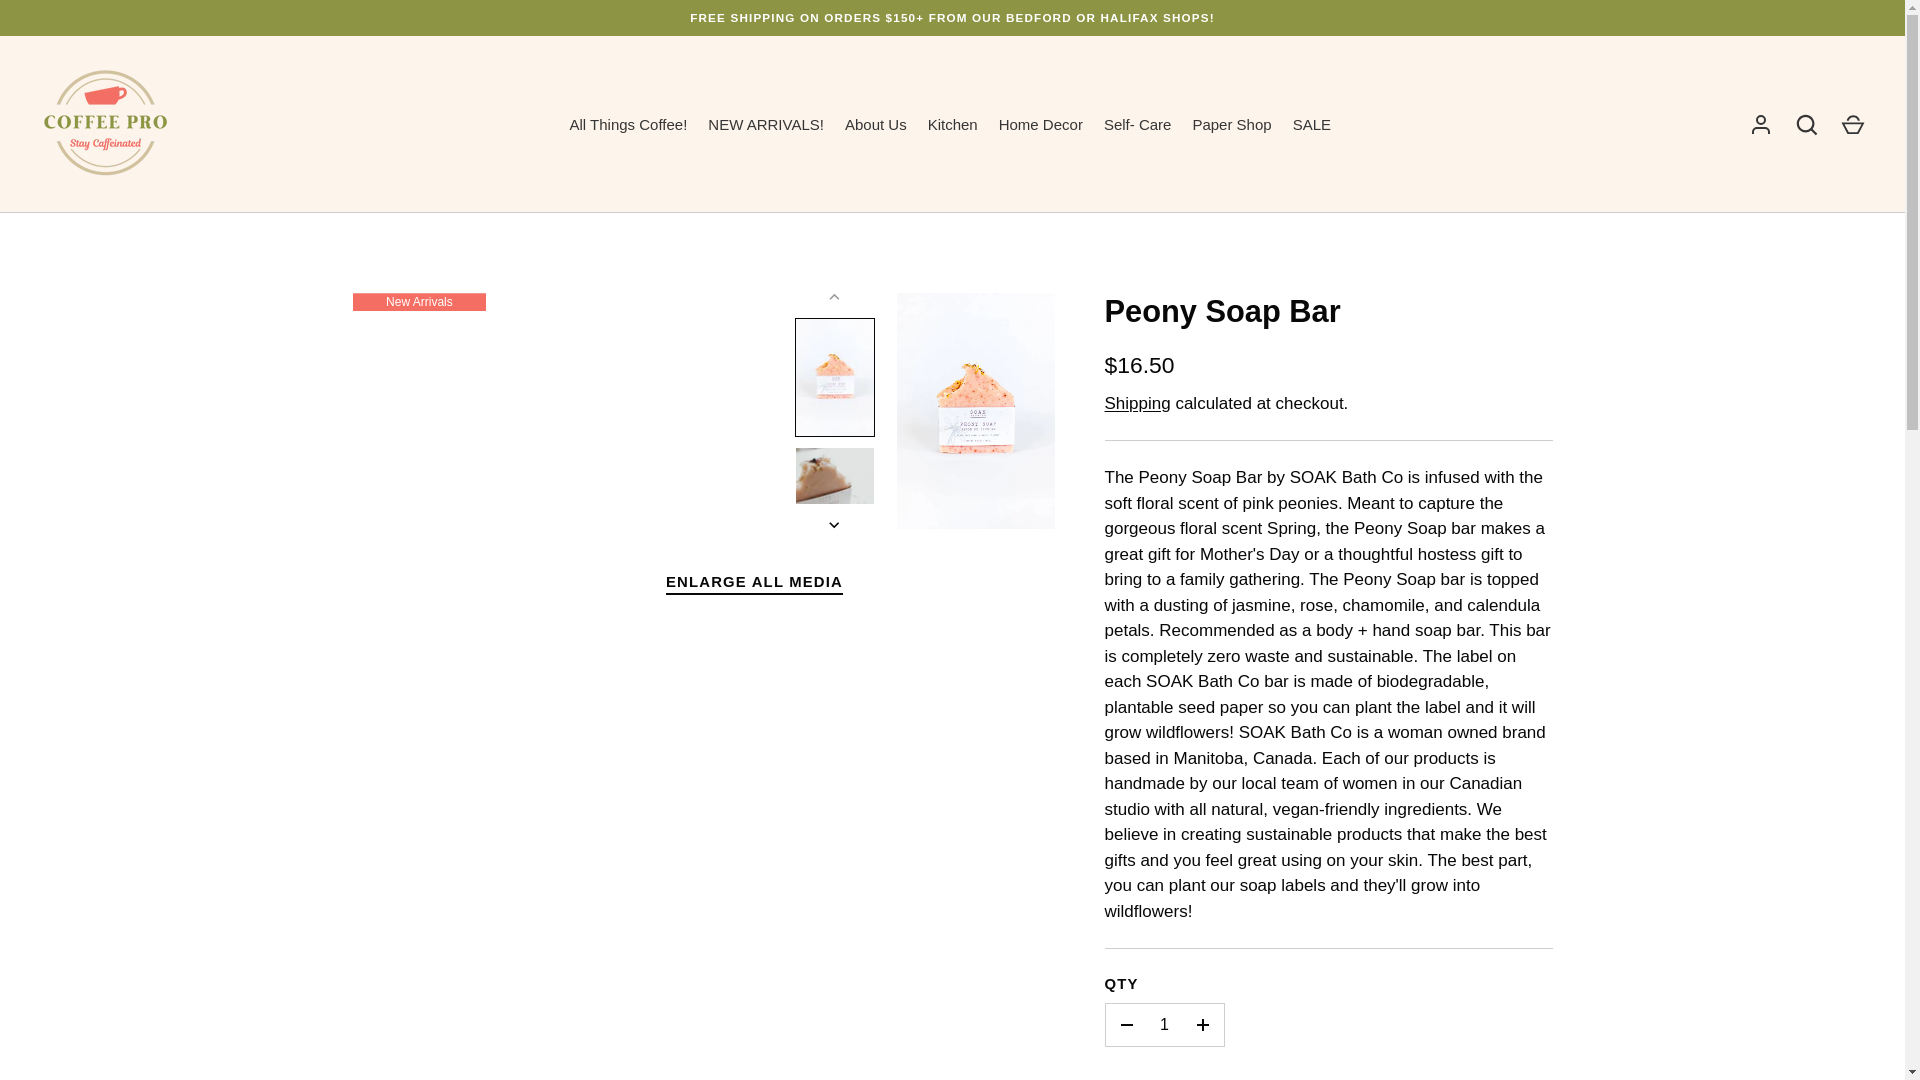 This screenshot has height=1080, width=1920. Describe the element at coordinates (1165, 1025) in the screenshot. I see `1` at that location.